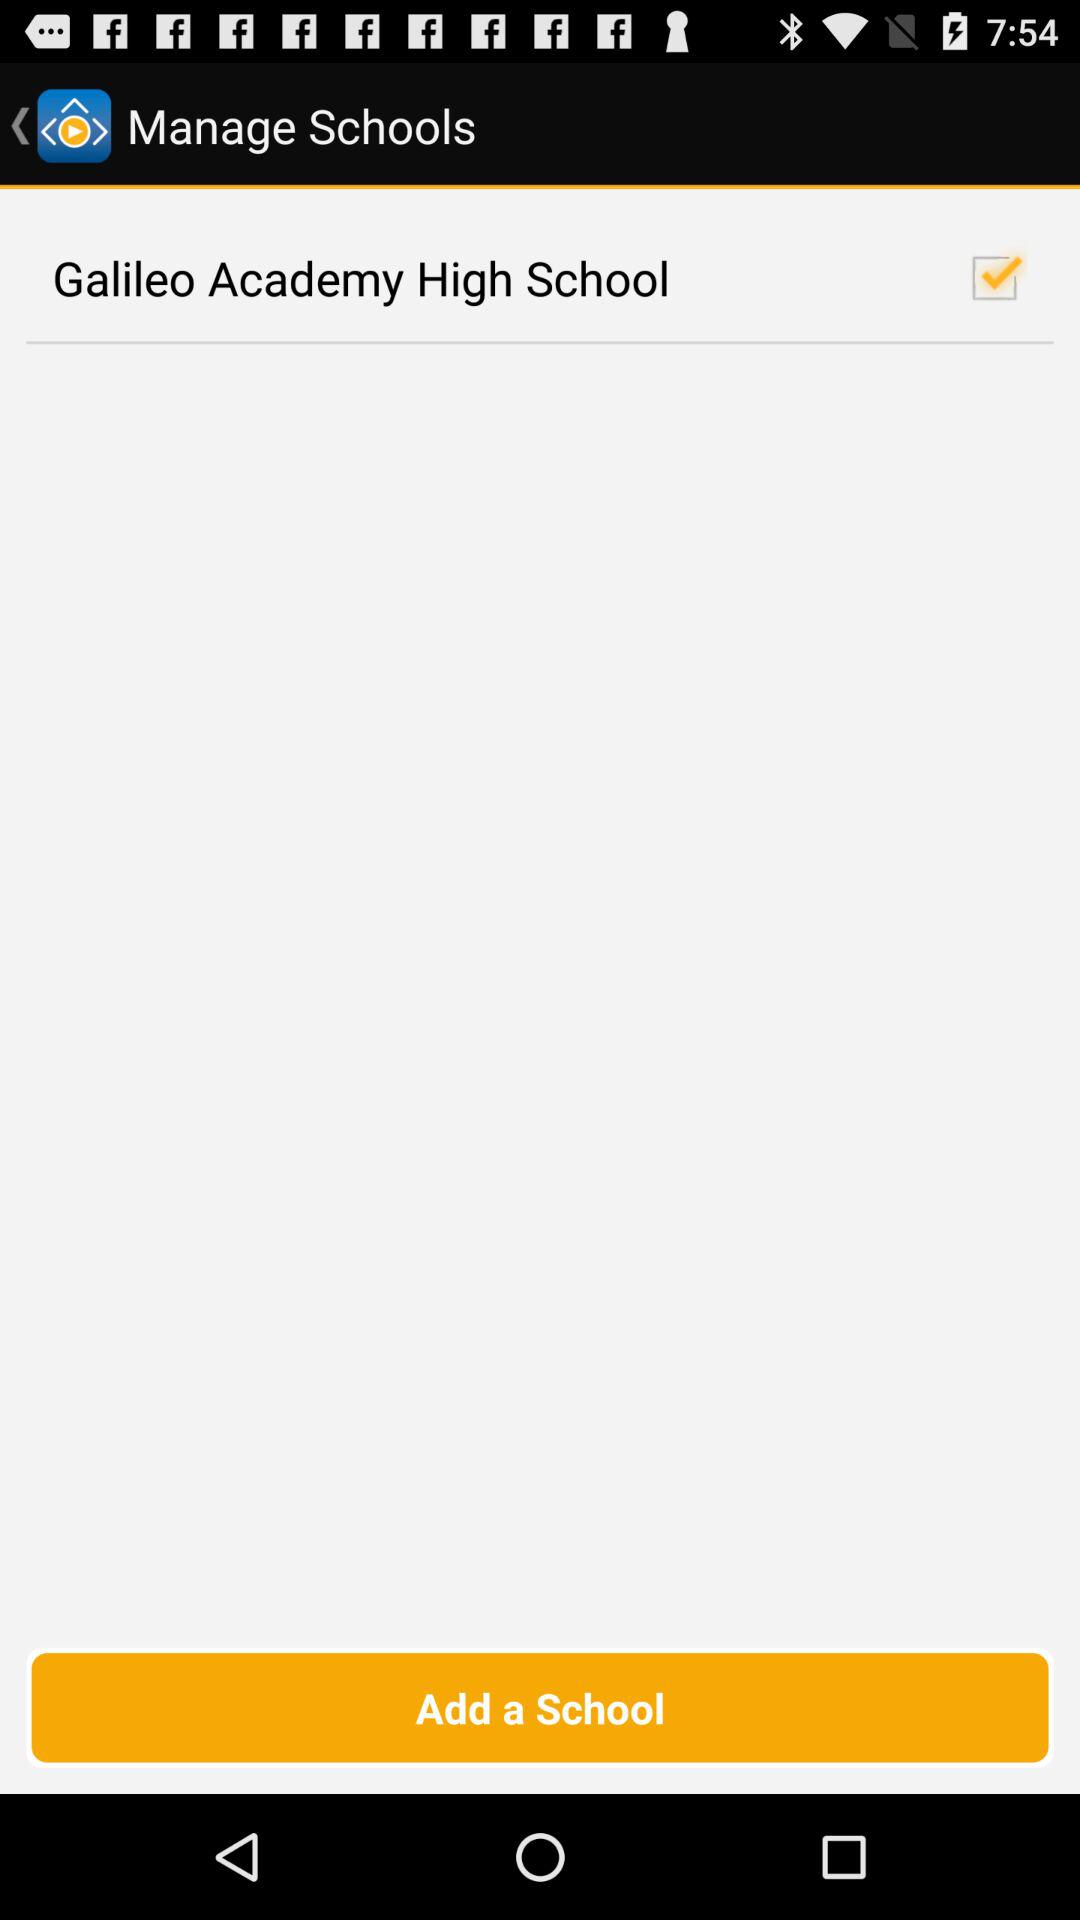 The height and width of the screenshot is (1920, 1080). I want to click on choose the checkbox below galileo academy high icon, so click(540, 1707).